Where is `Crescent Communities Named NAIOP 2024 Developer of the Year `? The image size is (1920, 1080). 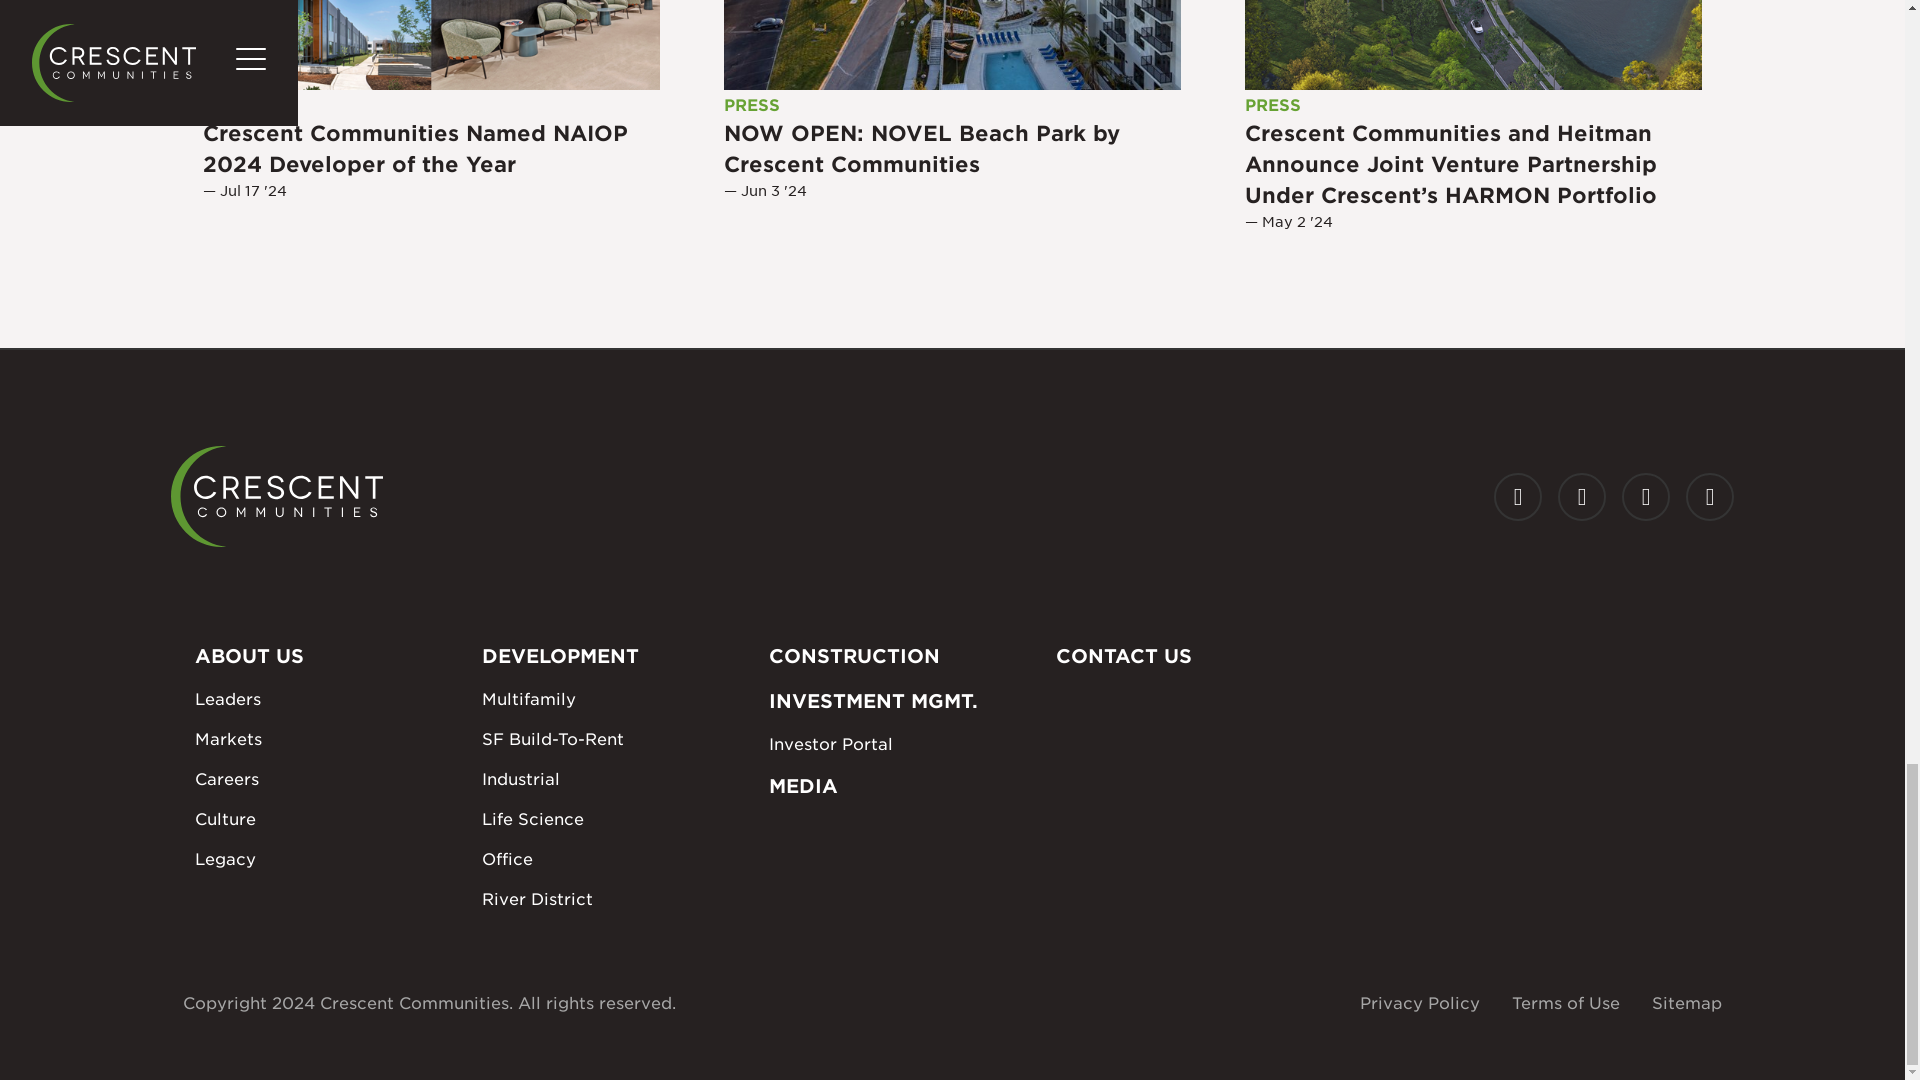 Crescent Communities Named NAIOP 2024 Developer of the Year  is located at coordinates (432, 44).